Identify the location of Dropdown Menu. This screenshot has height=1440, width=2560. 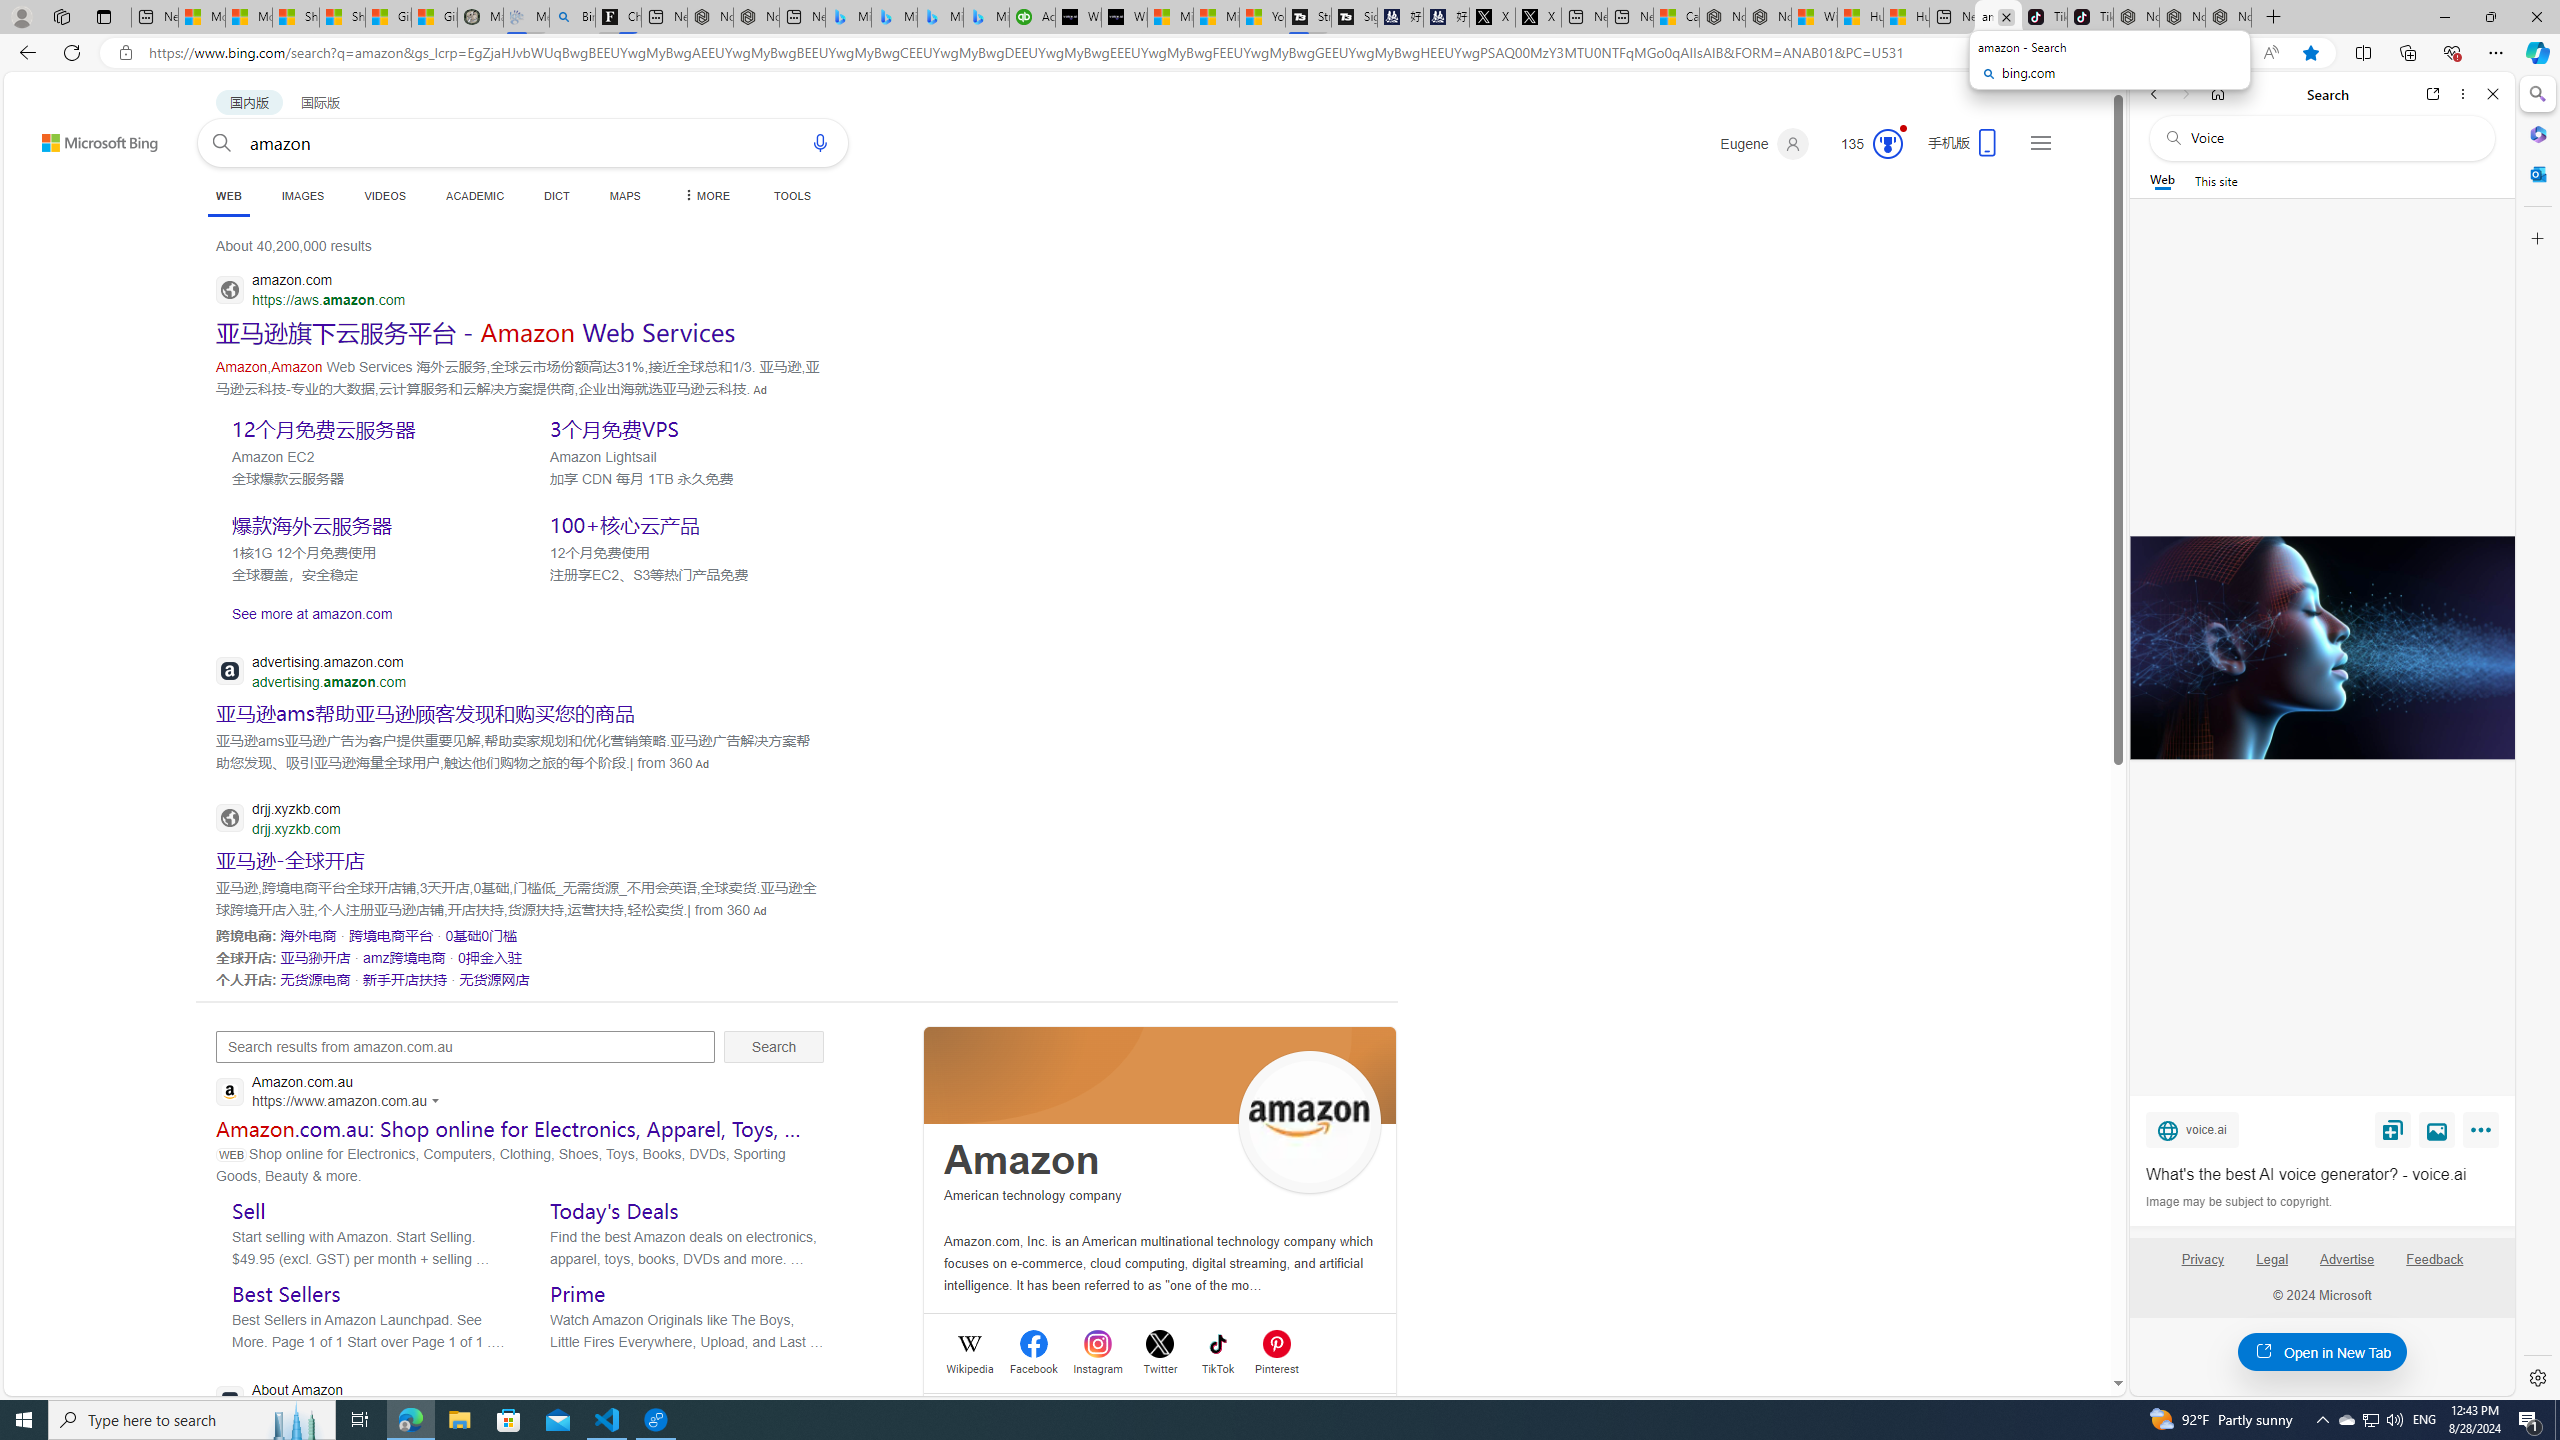
(704, 196).